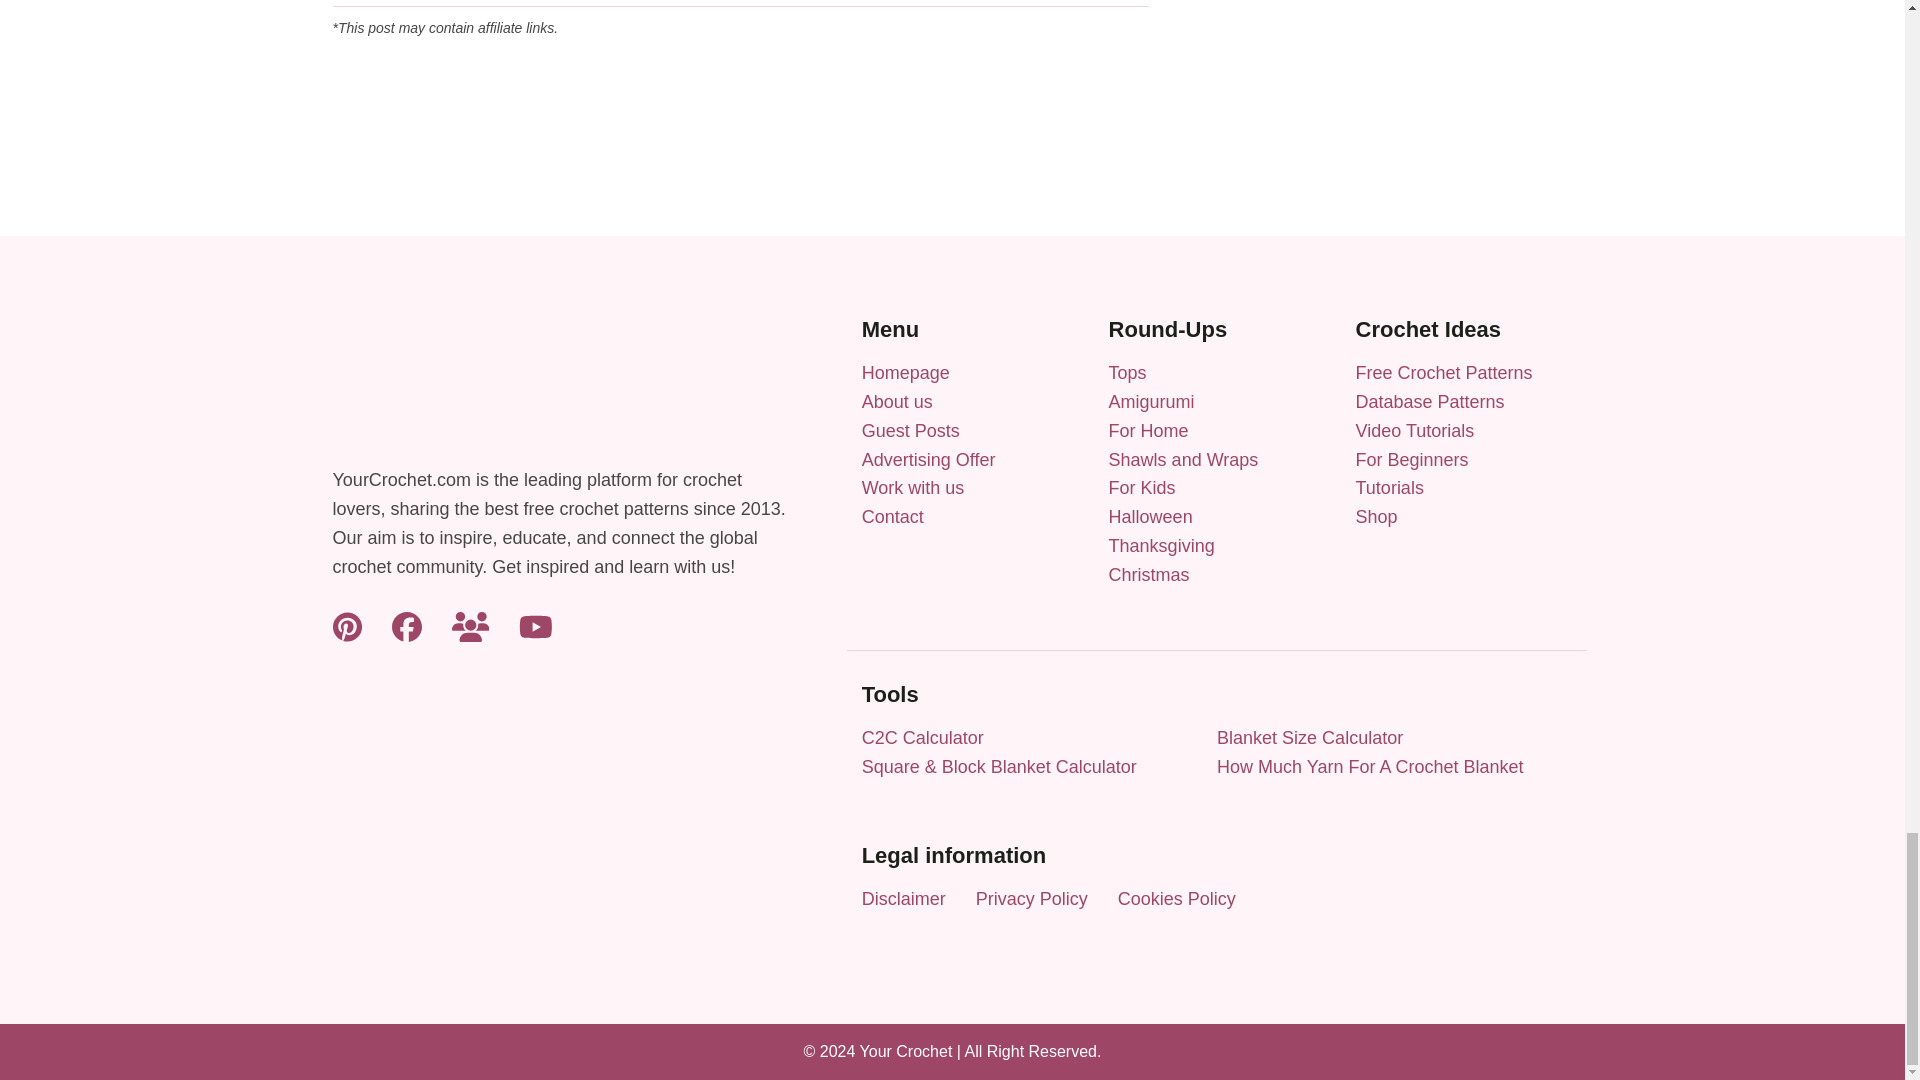 The height and width of the screenshot is (1080, 1920). Describe the element at coordinates (406, 626) in the screenshot. I see `Facebook YourCrochet` at that location.